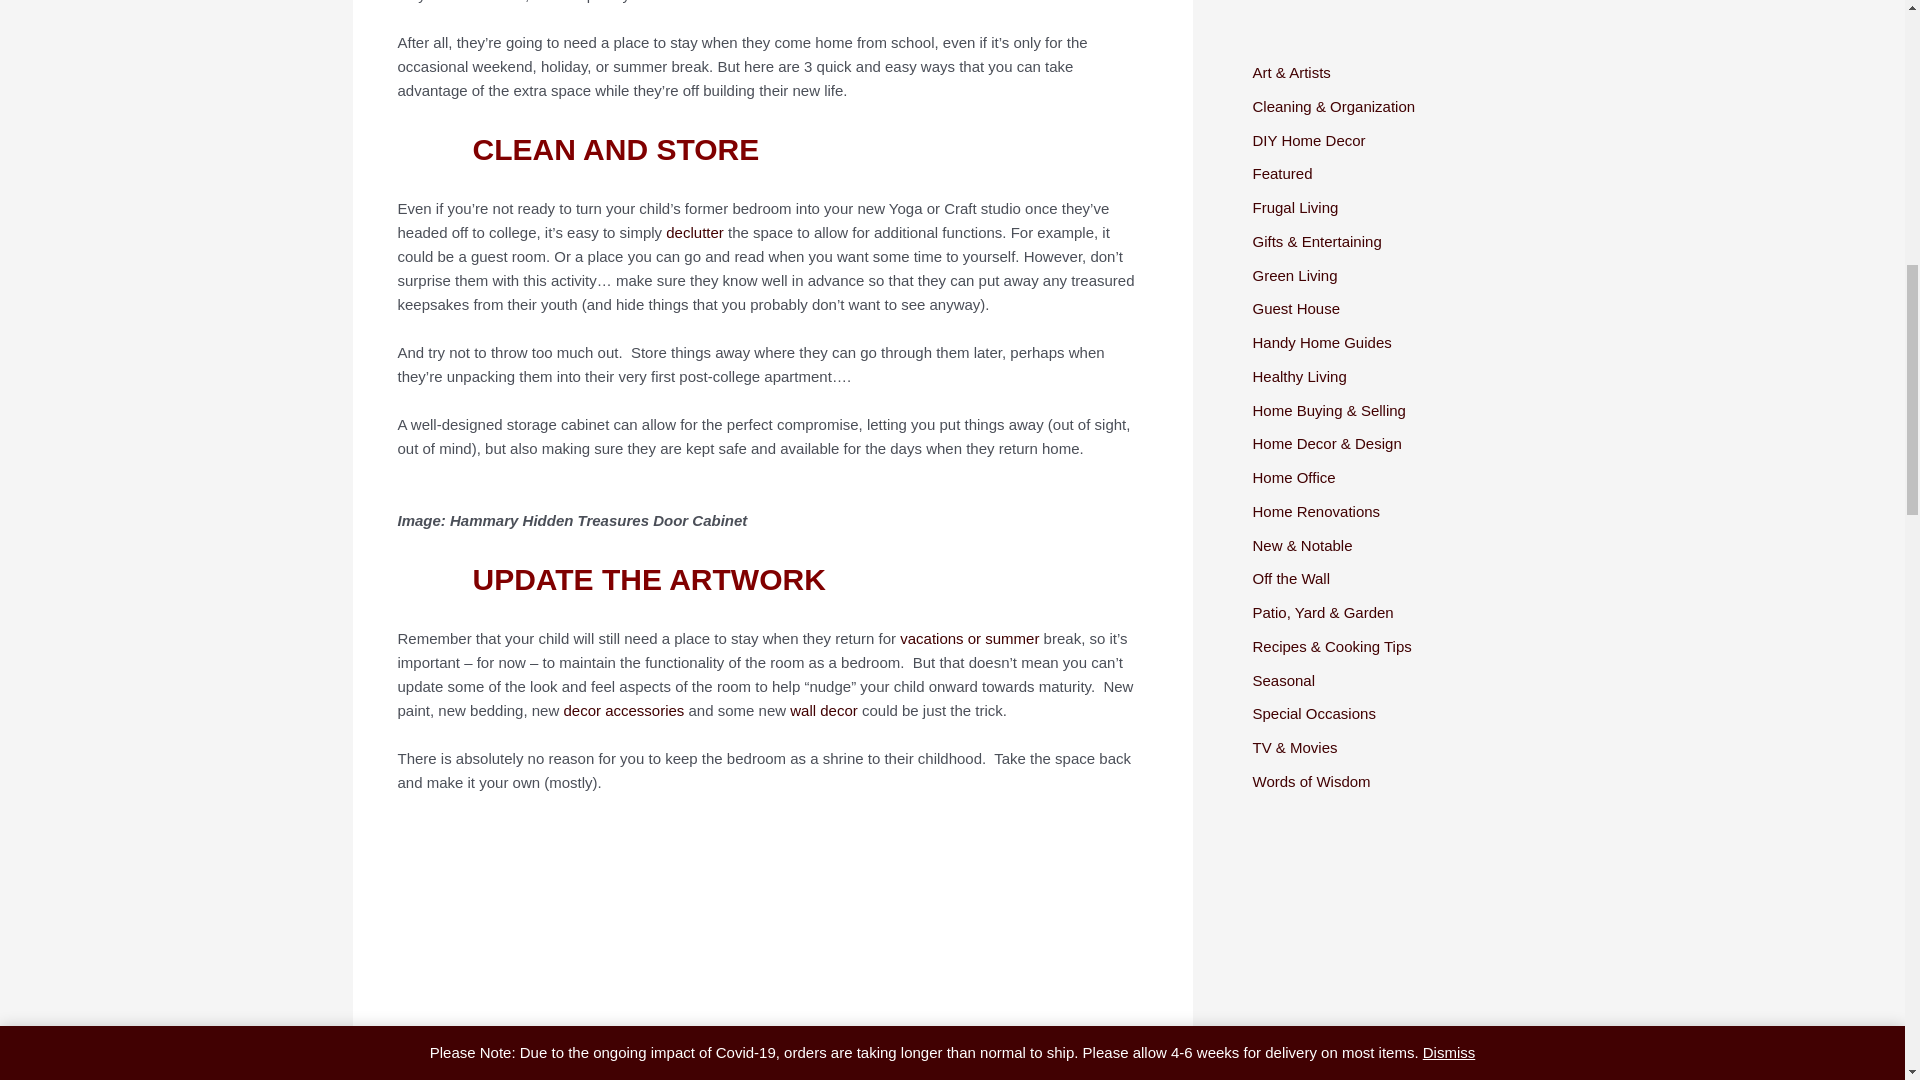  I want to click on wall decor, so click(824, 710).